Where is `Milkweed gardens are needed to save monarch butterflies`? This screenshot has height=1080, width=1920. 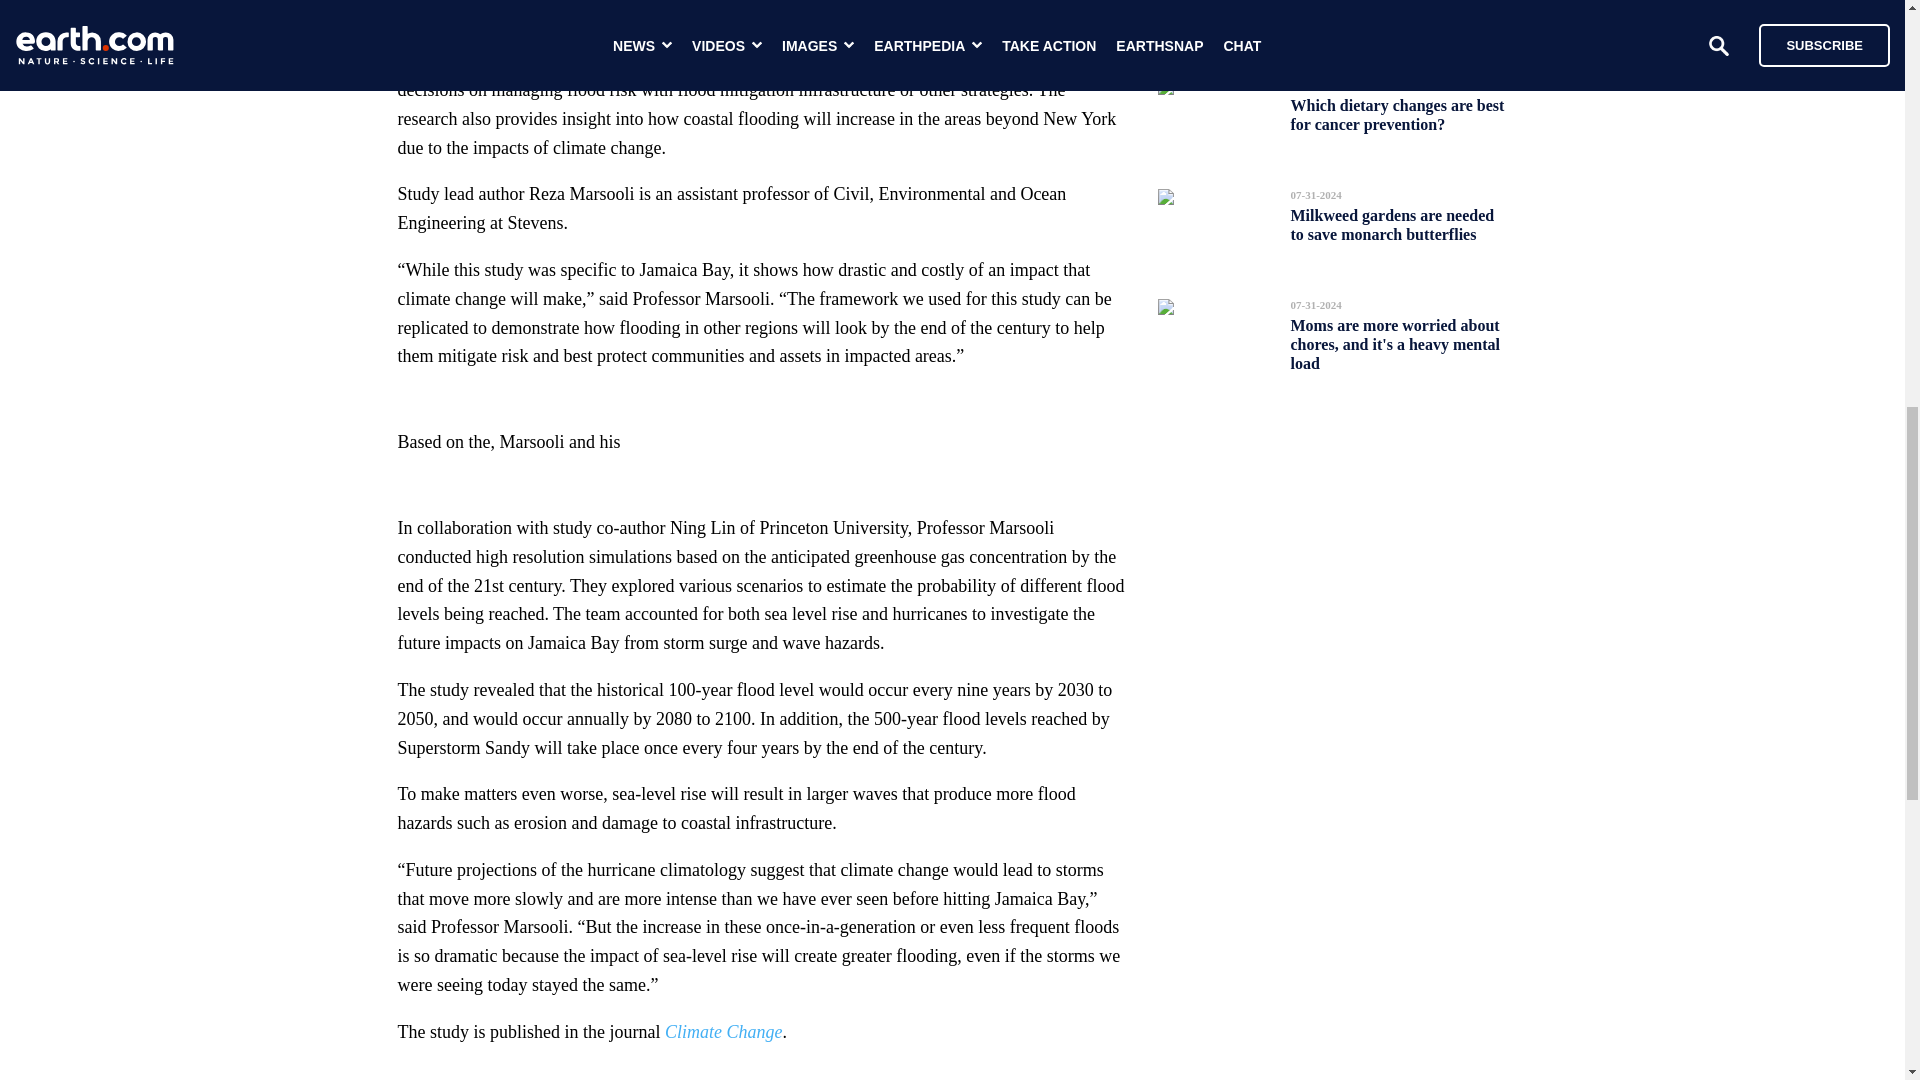
Milkweed gardens are needed to save monarch butterflies is located at coordinates (1392, 224).